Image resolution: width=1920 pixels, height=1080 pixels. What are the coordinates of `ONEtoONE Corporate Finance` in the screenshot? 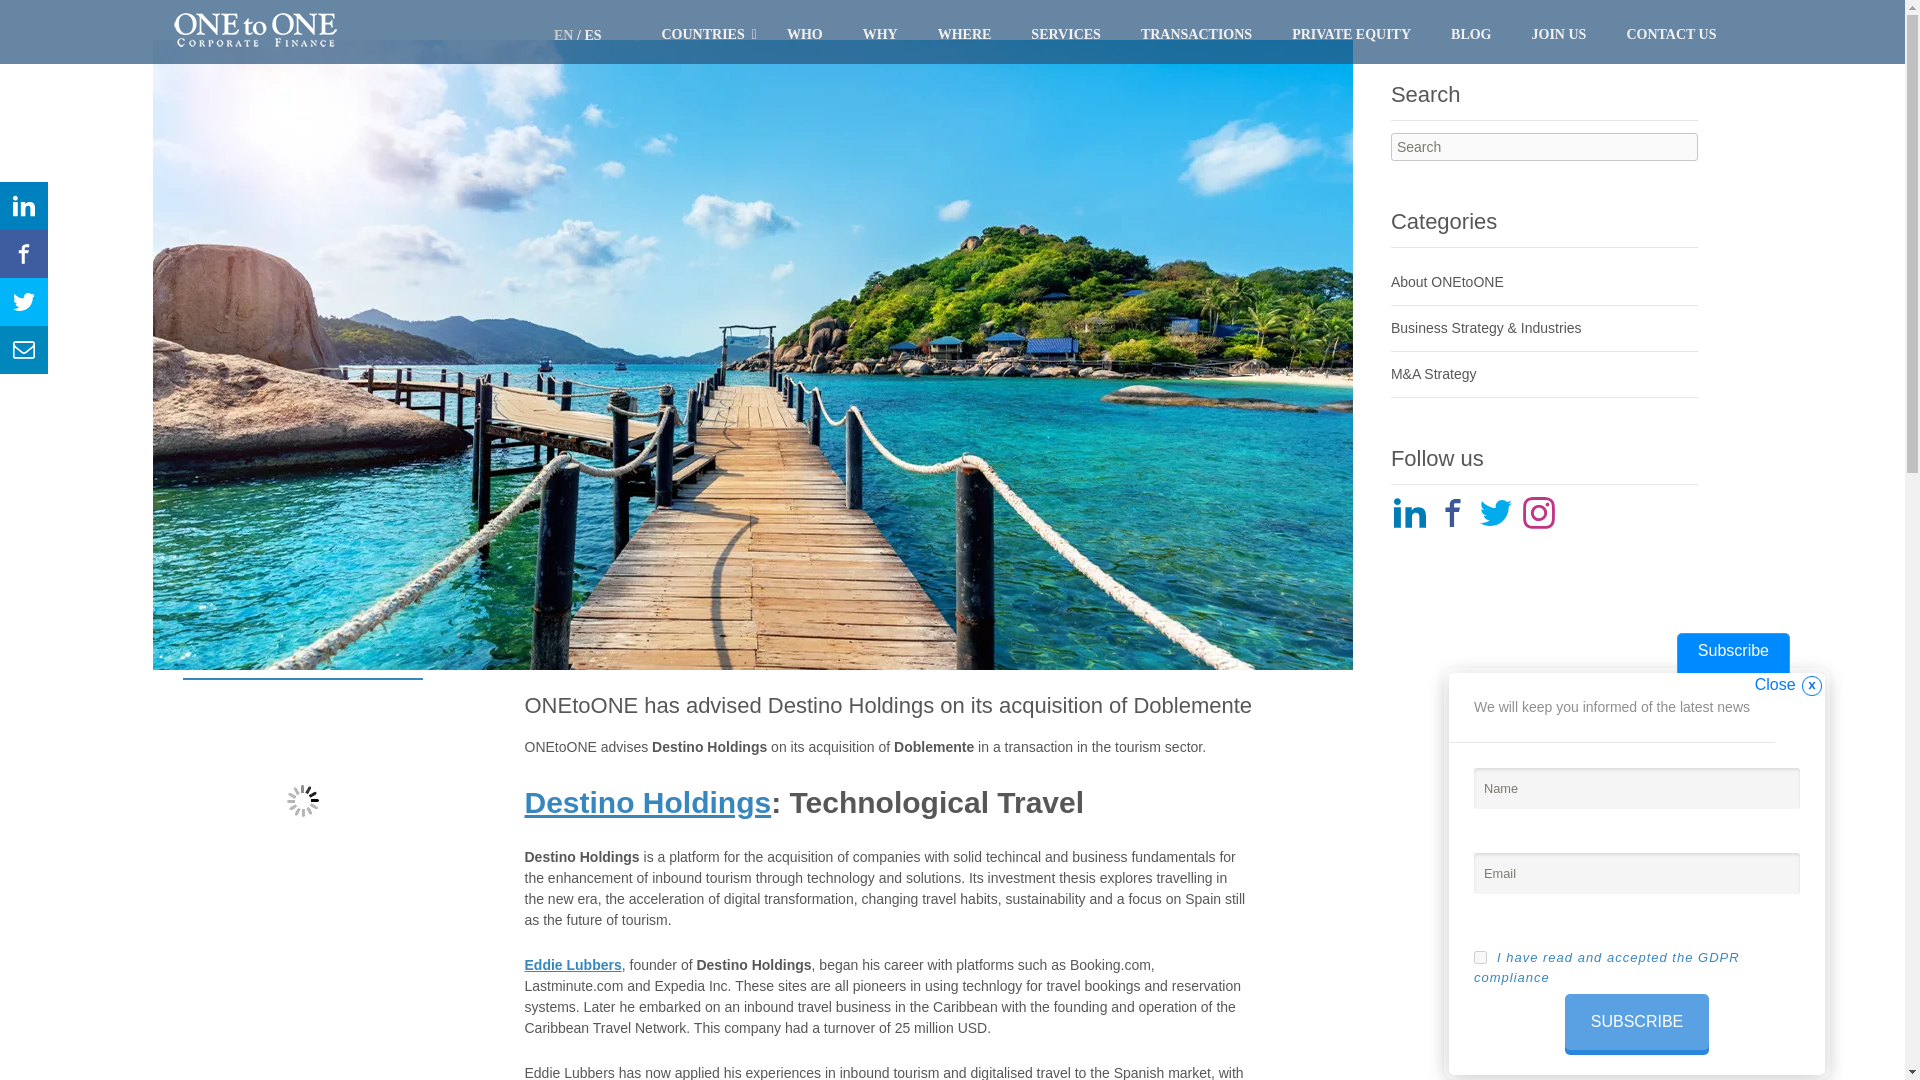 It's located at (254, 32).